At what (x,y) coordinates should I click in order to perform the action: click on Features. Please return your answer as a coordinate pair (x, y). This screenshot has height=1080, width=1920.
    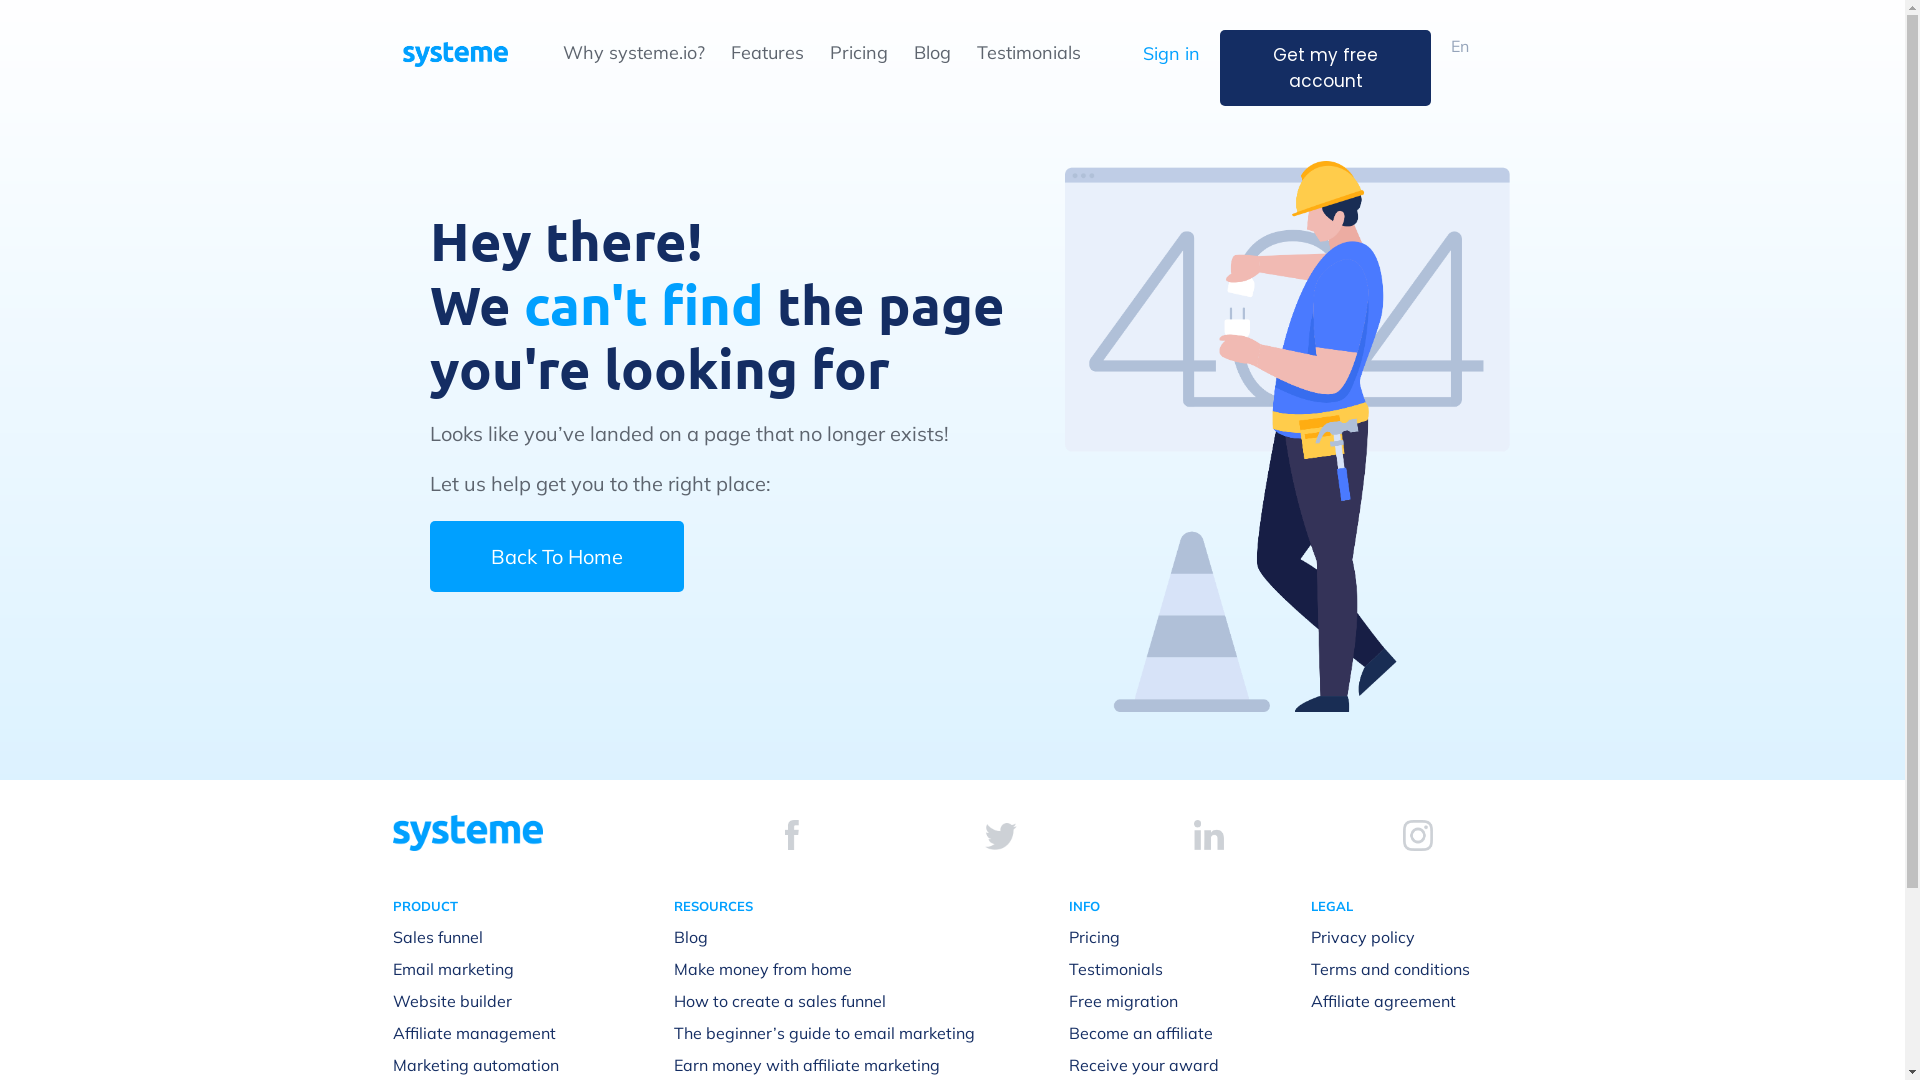
    Looking at the image, I should click on (766, 52).